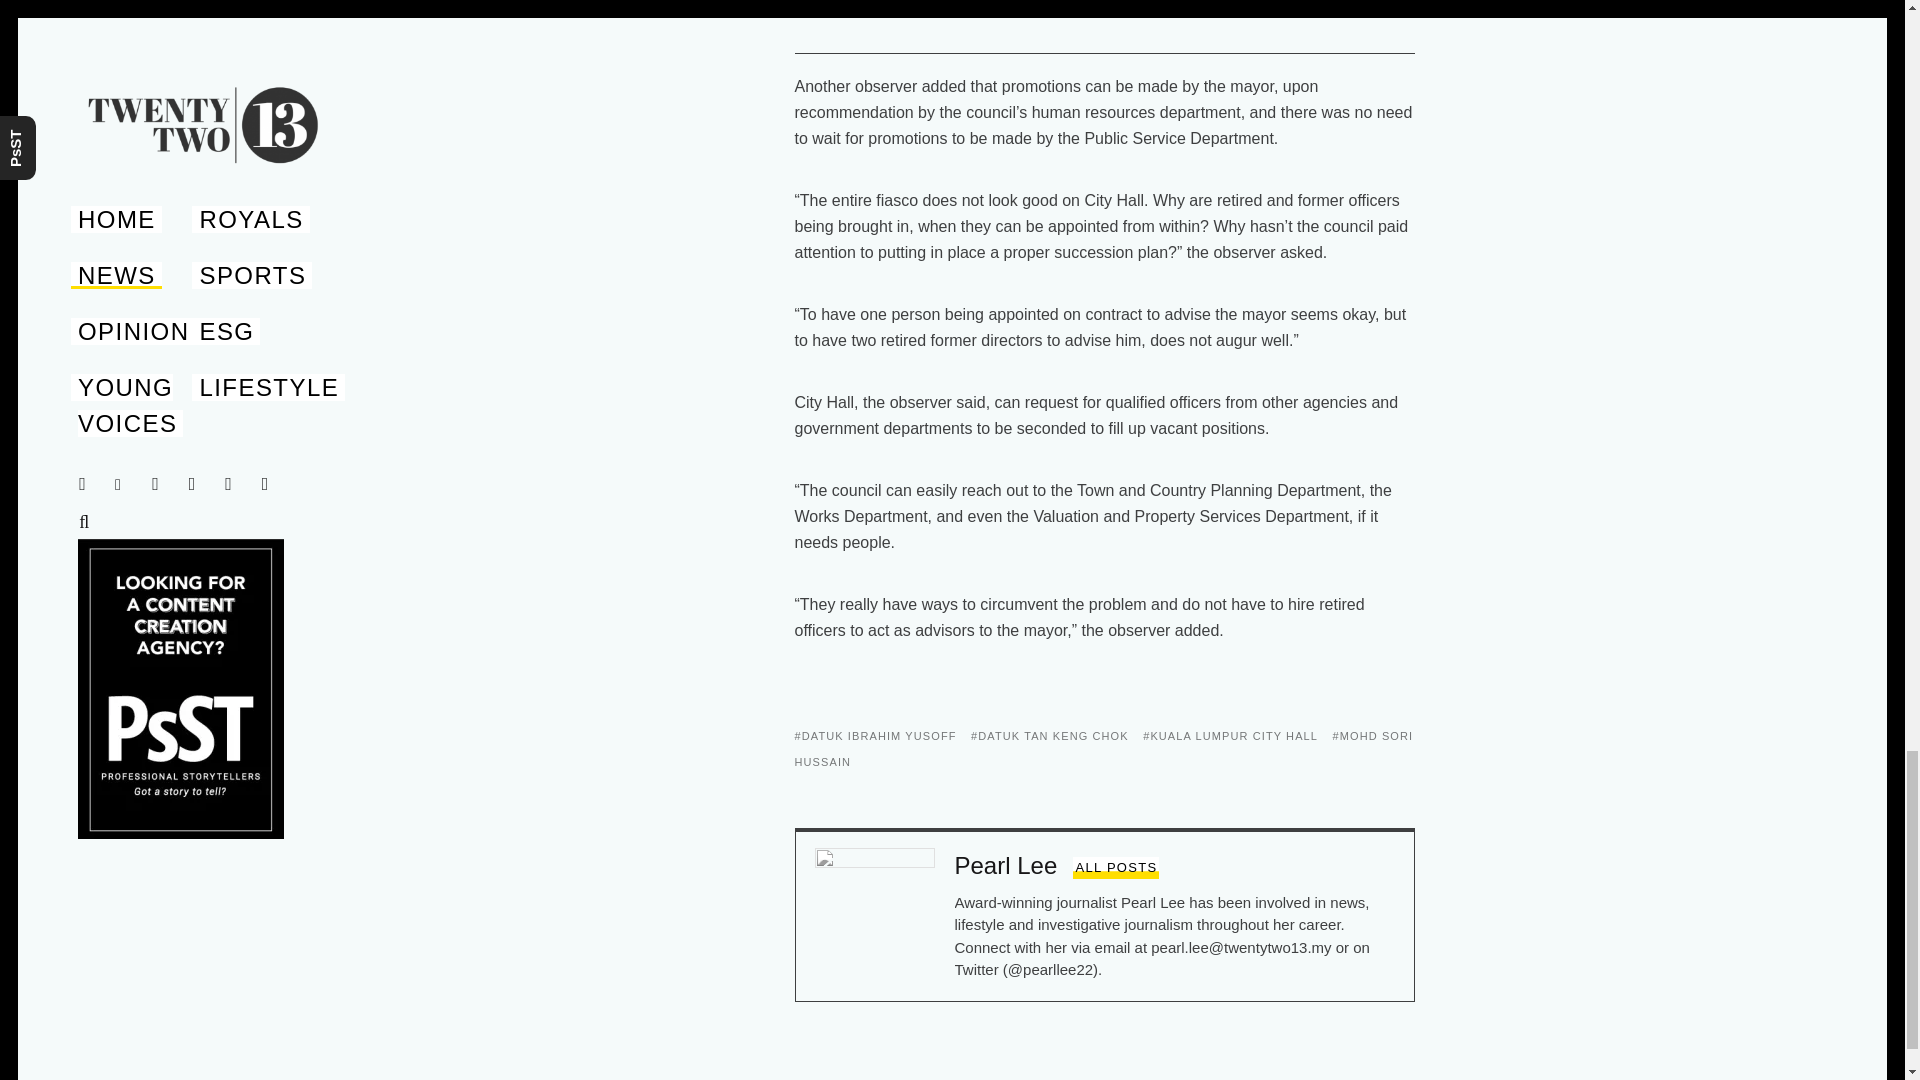 The width and height of the screenshot is (1920, 1080). What do you see at coordinates (1104, 748) in the screenshot?
I see `MOHD SORI HUSSAIN` at bounding box center [1104, 748].